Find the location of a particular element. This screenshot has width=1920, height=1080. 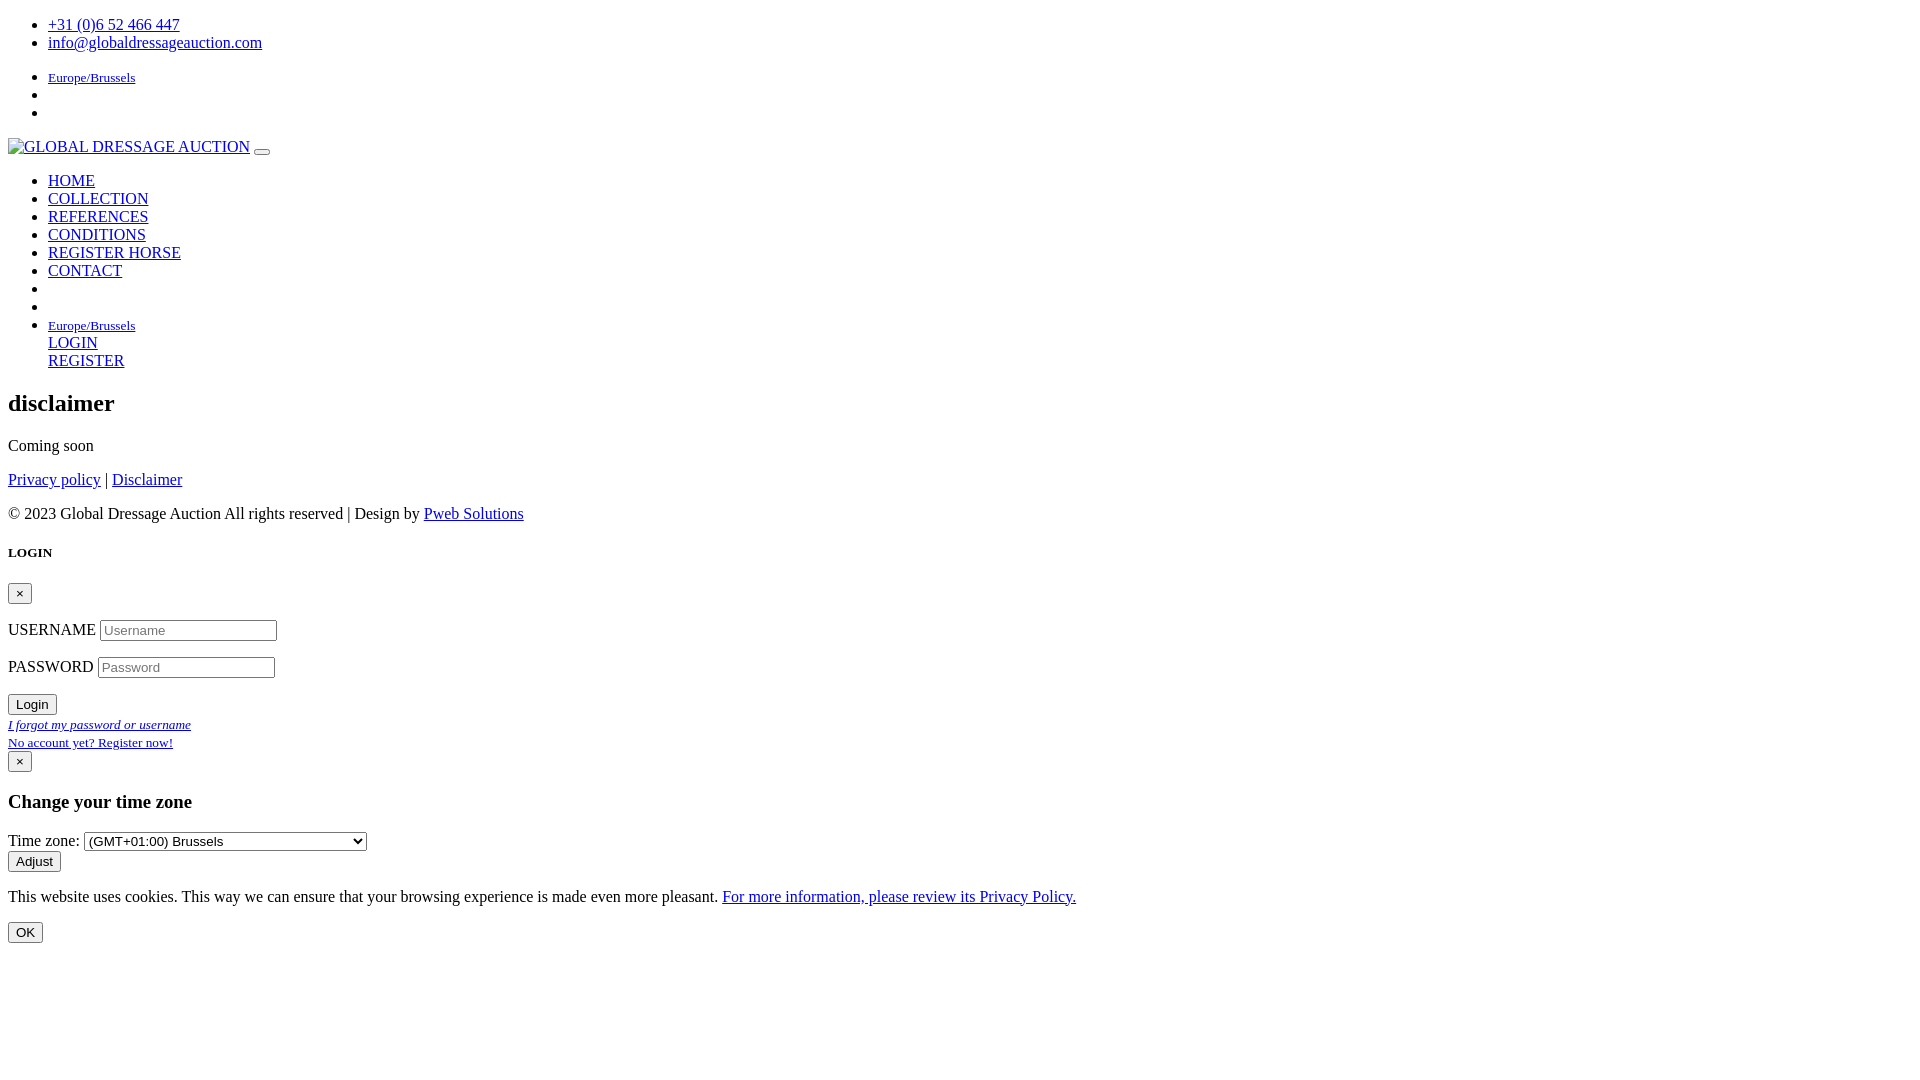

Privacy policy is located at coordinates (54, 480).